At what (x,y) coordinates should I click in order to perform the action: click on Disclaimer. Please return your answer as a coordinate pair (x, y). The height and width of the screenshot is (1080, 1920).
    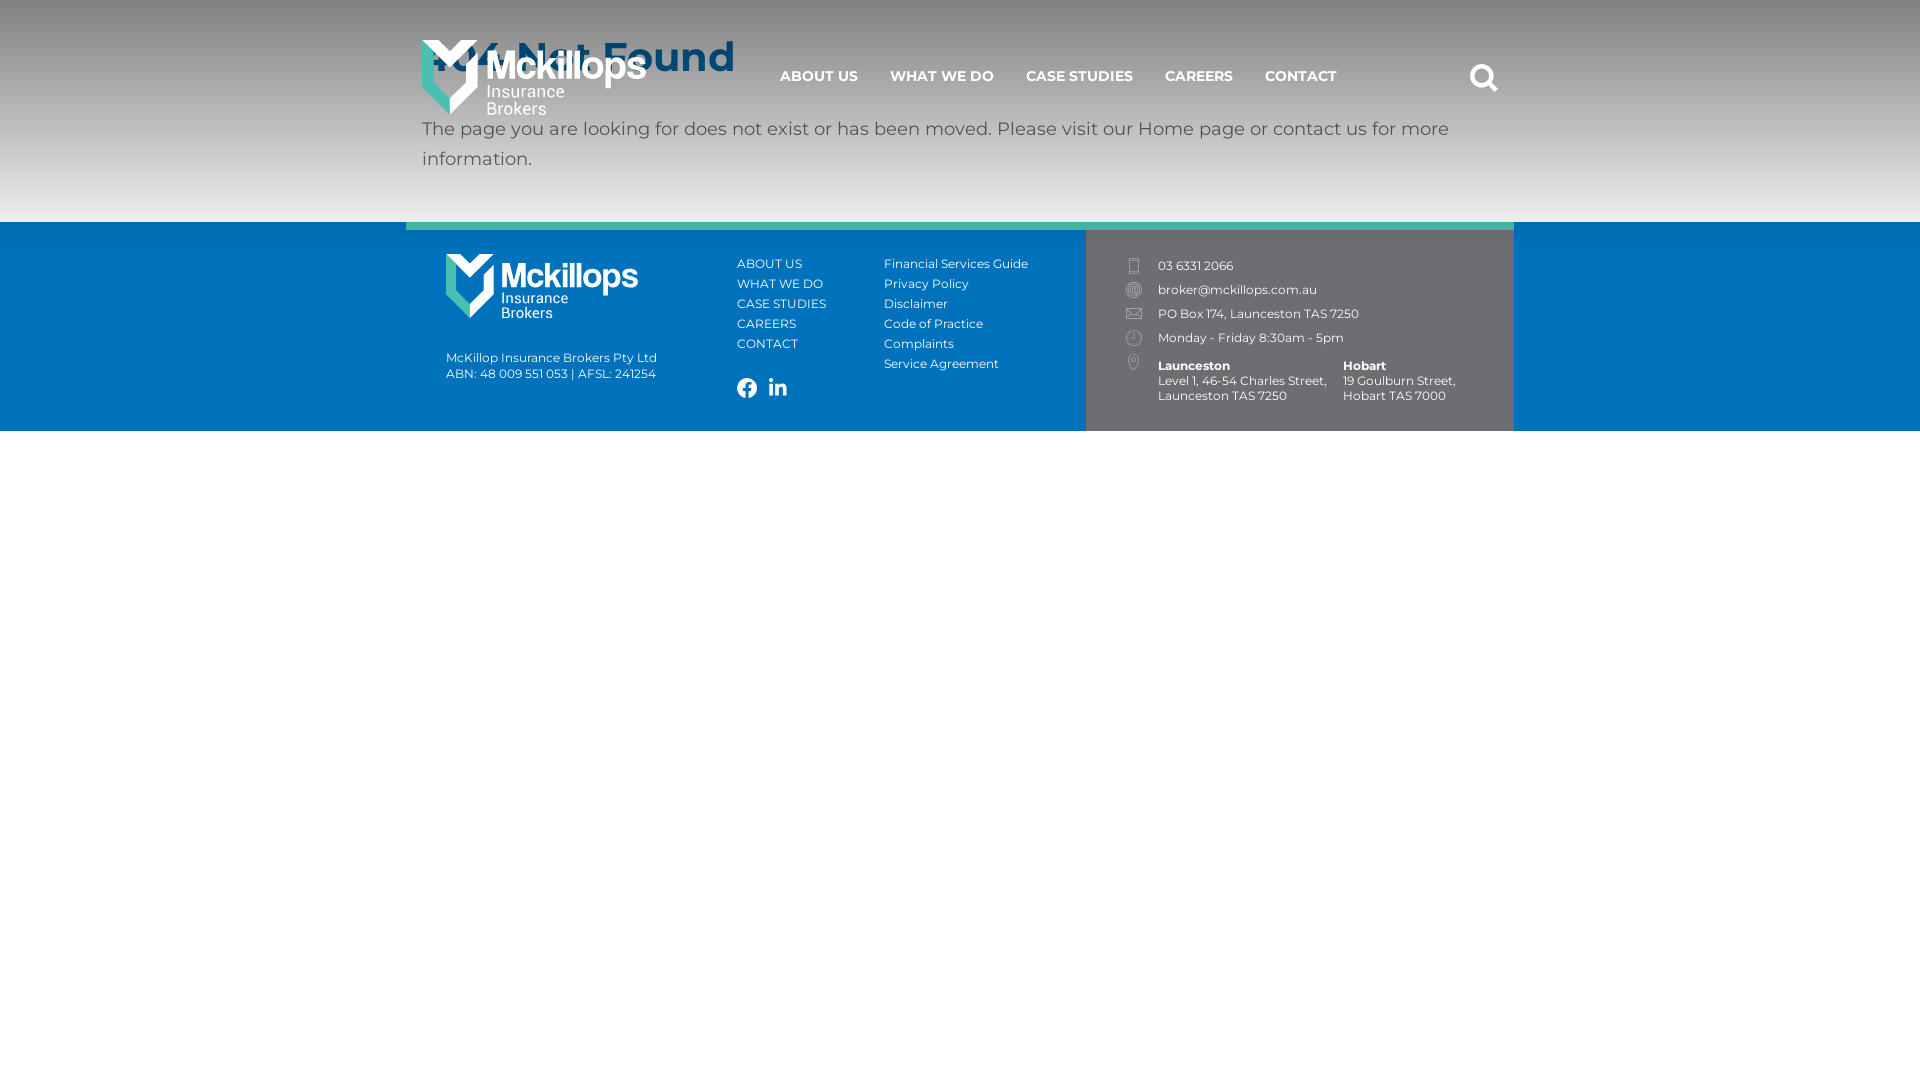
    Looking at the image, I should click on (985, 304).